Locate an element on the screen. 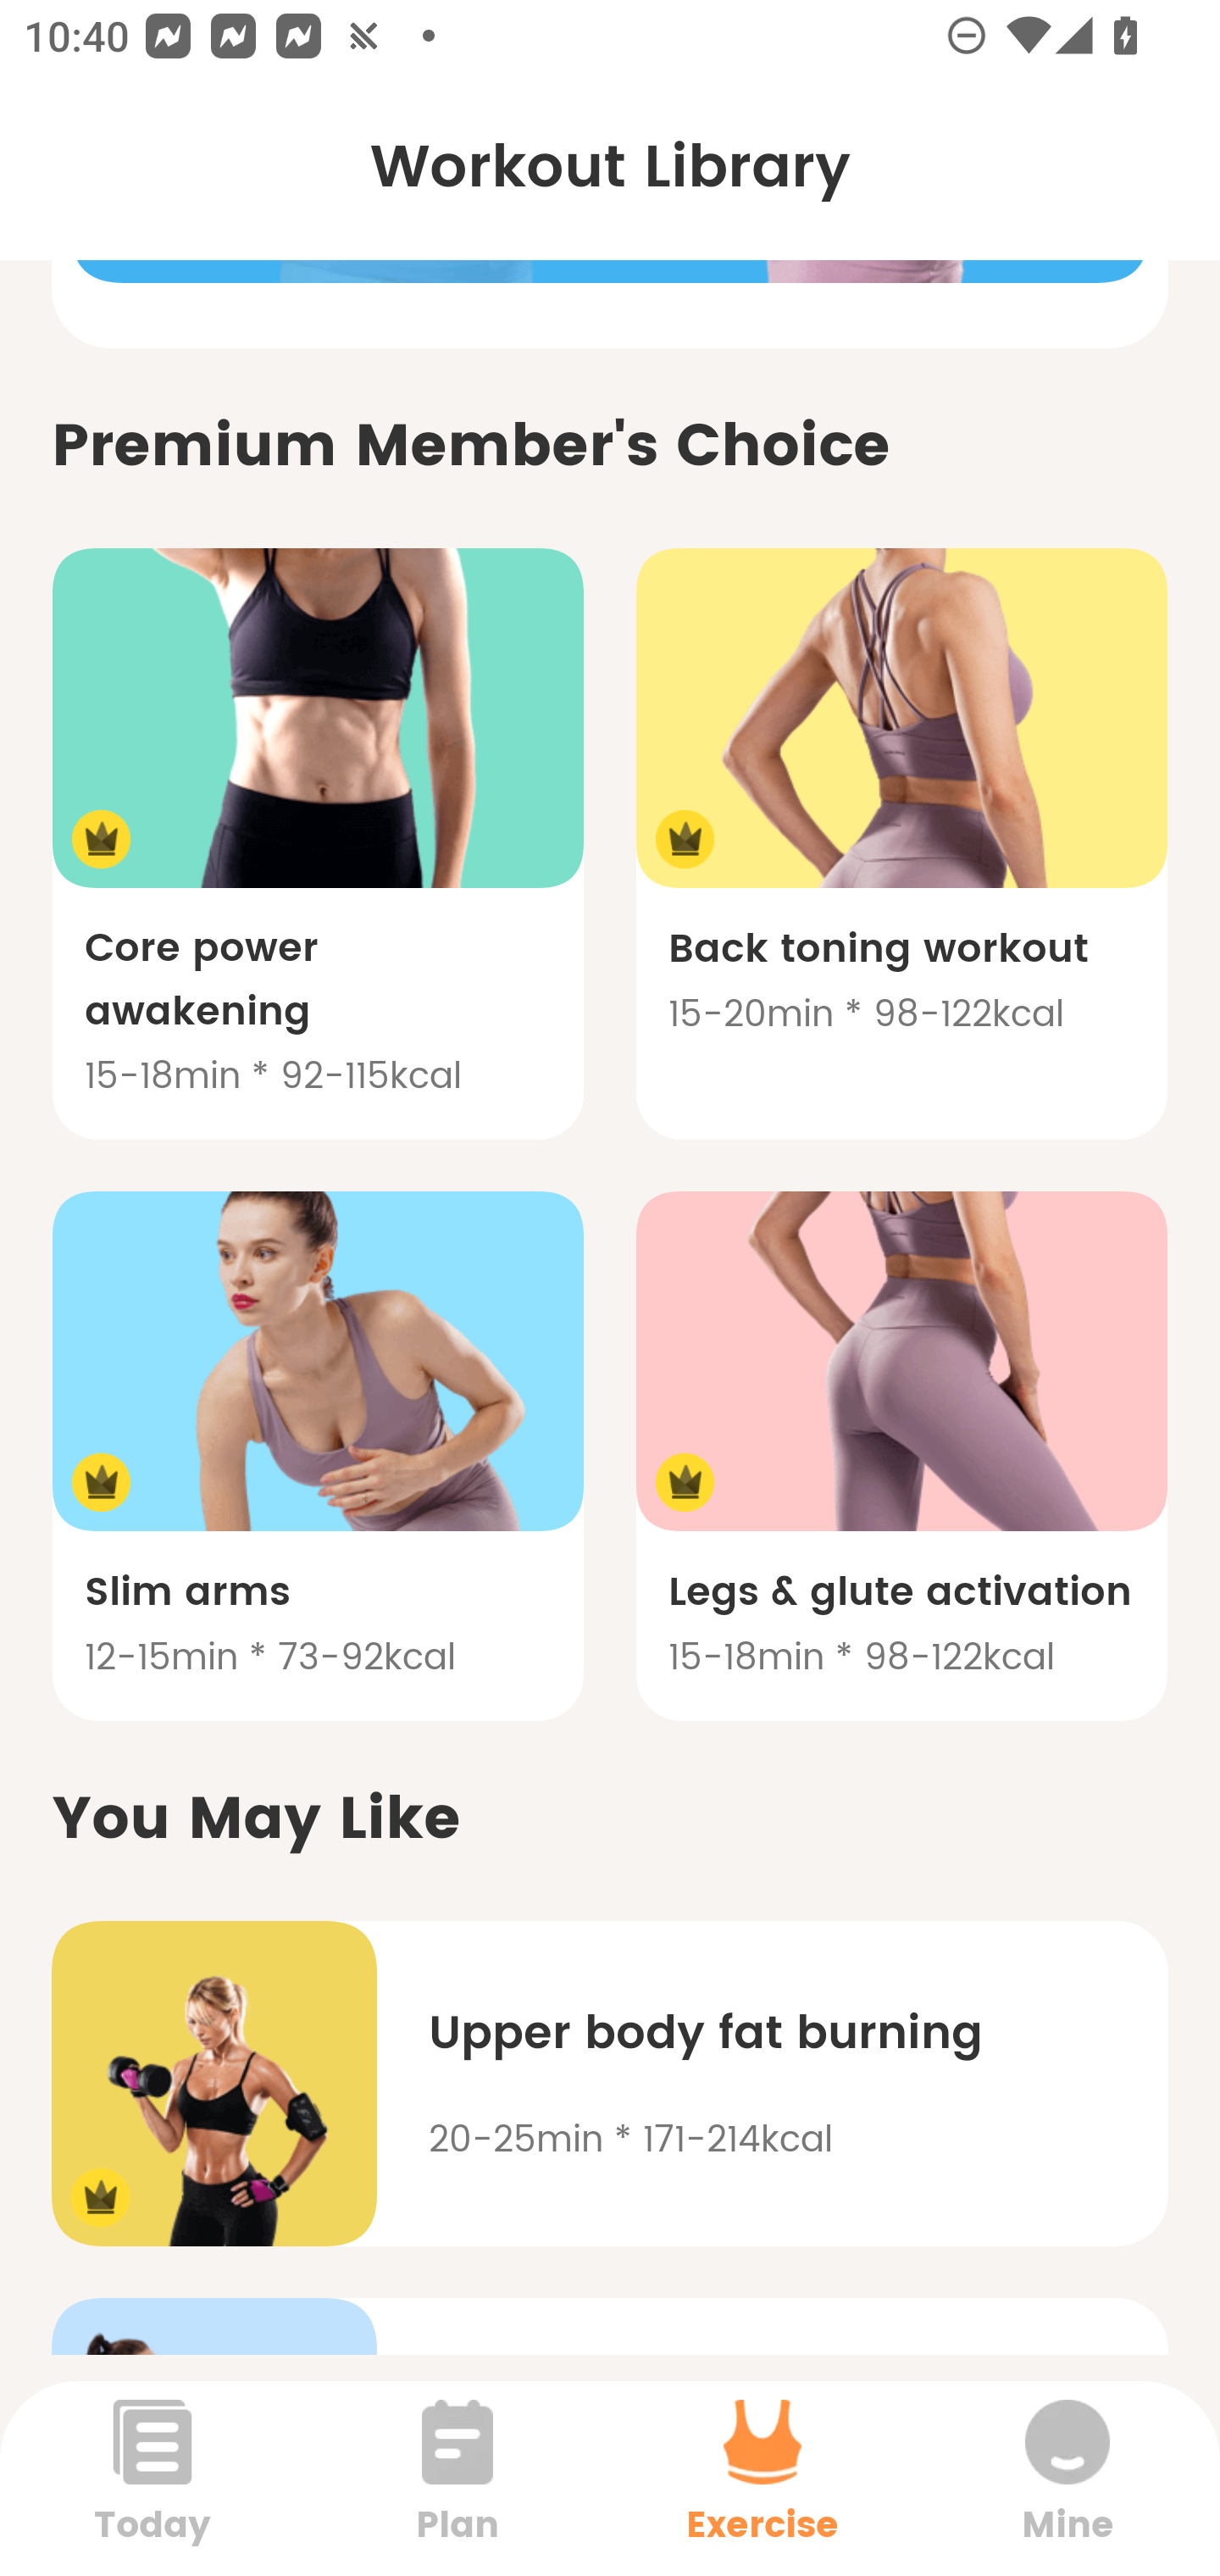  Today is located at coordinates (152, 2478).